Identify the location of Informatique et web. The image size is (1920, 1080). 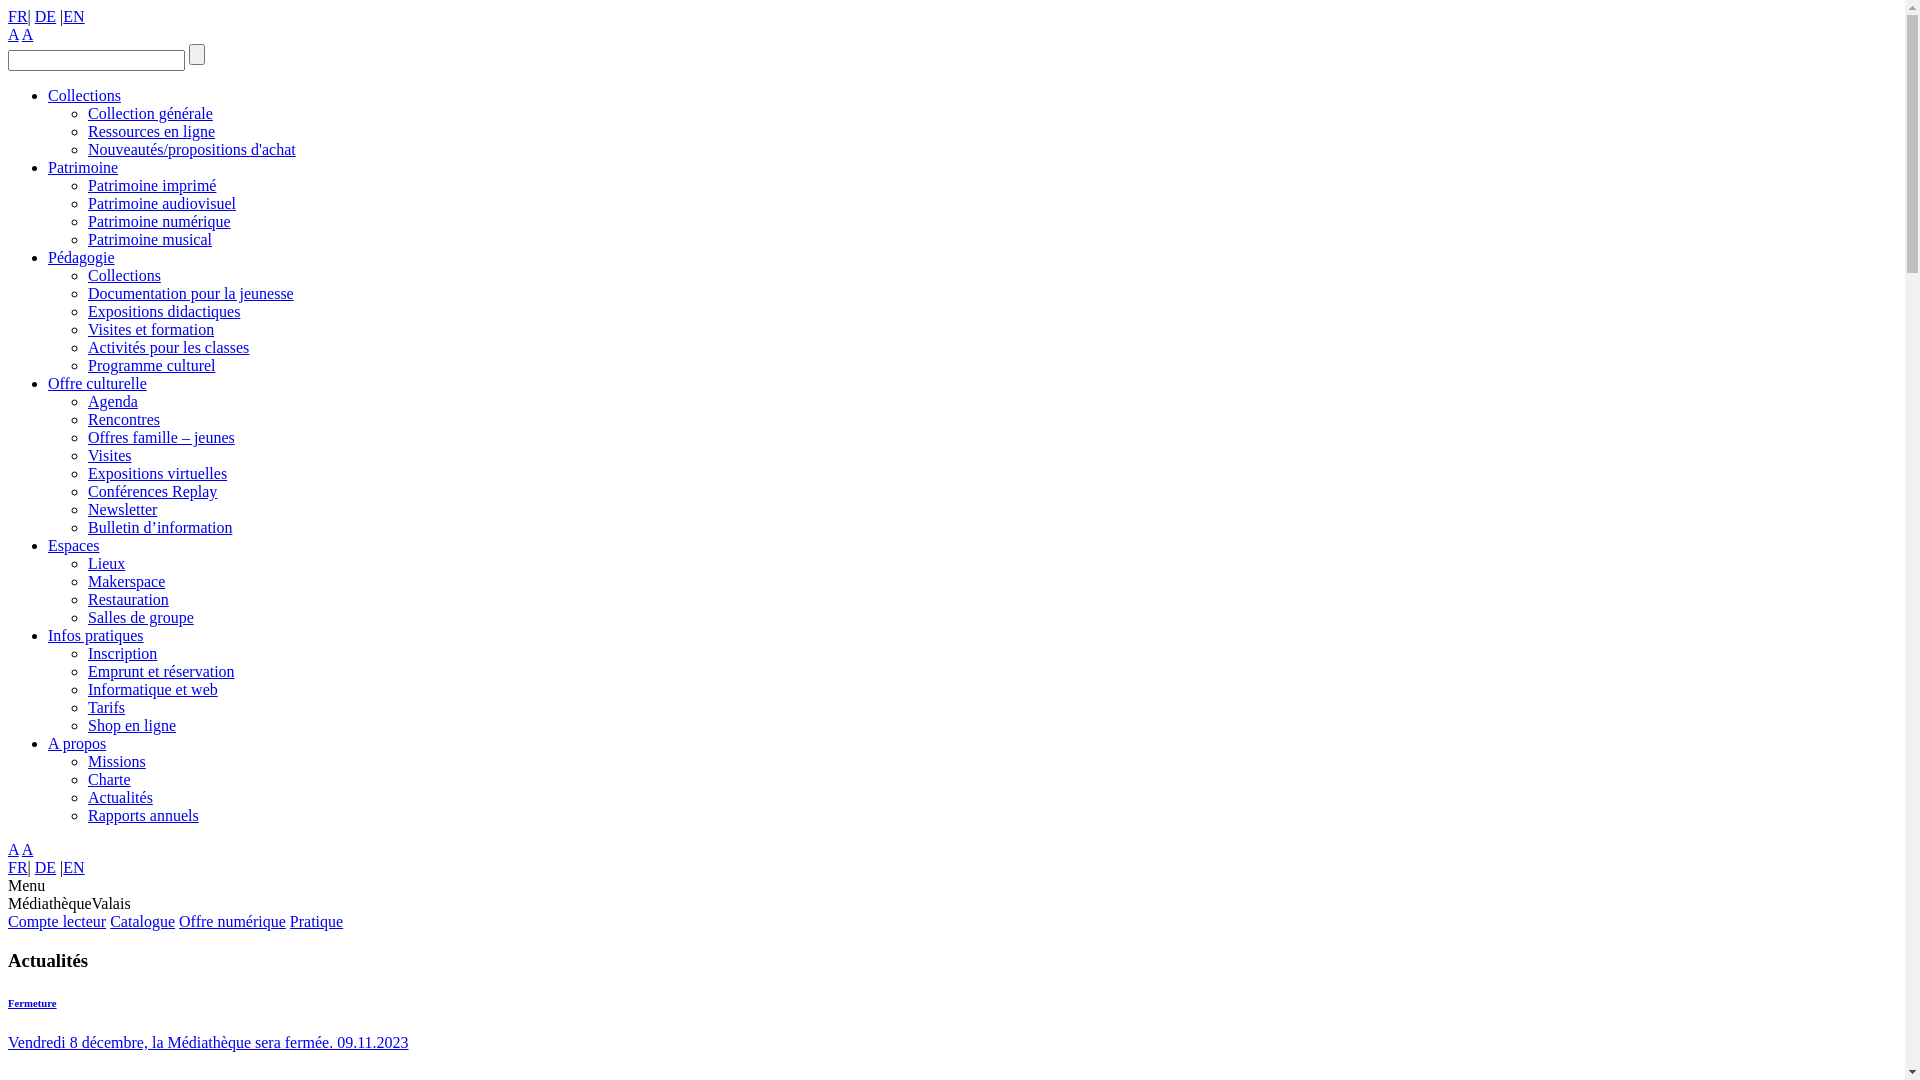
(153, 690).